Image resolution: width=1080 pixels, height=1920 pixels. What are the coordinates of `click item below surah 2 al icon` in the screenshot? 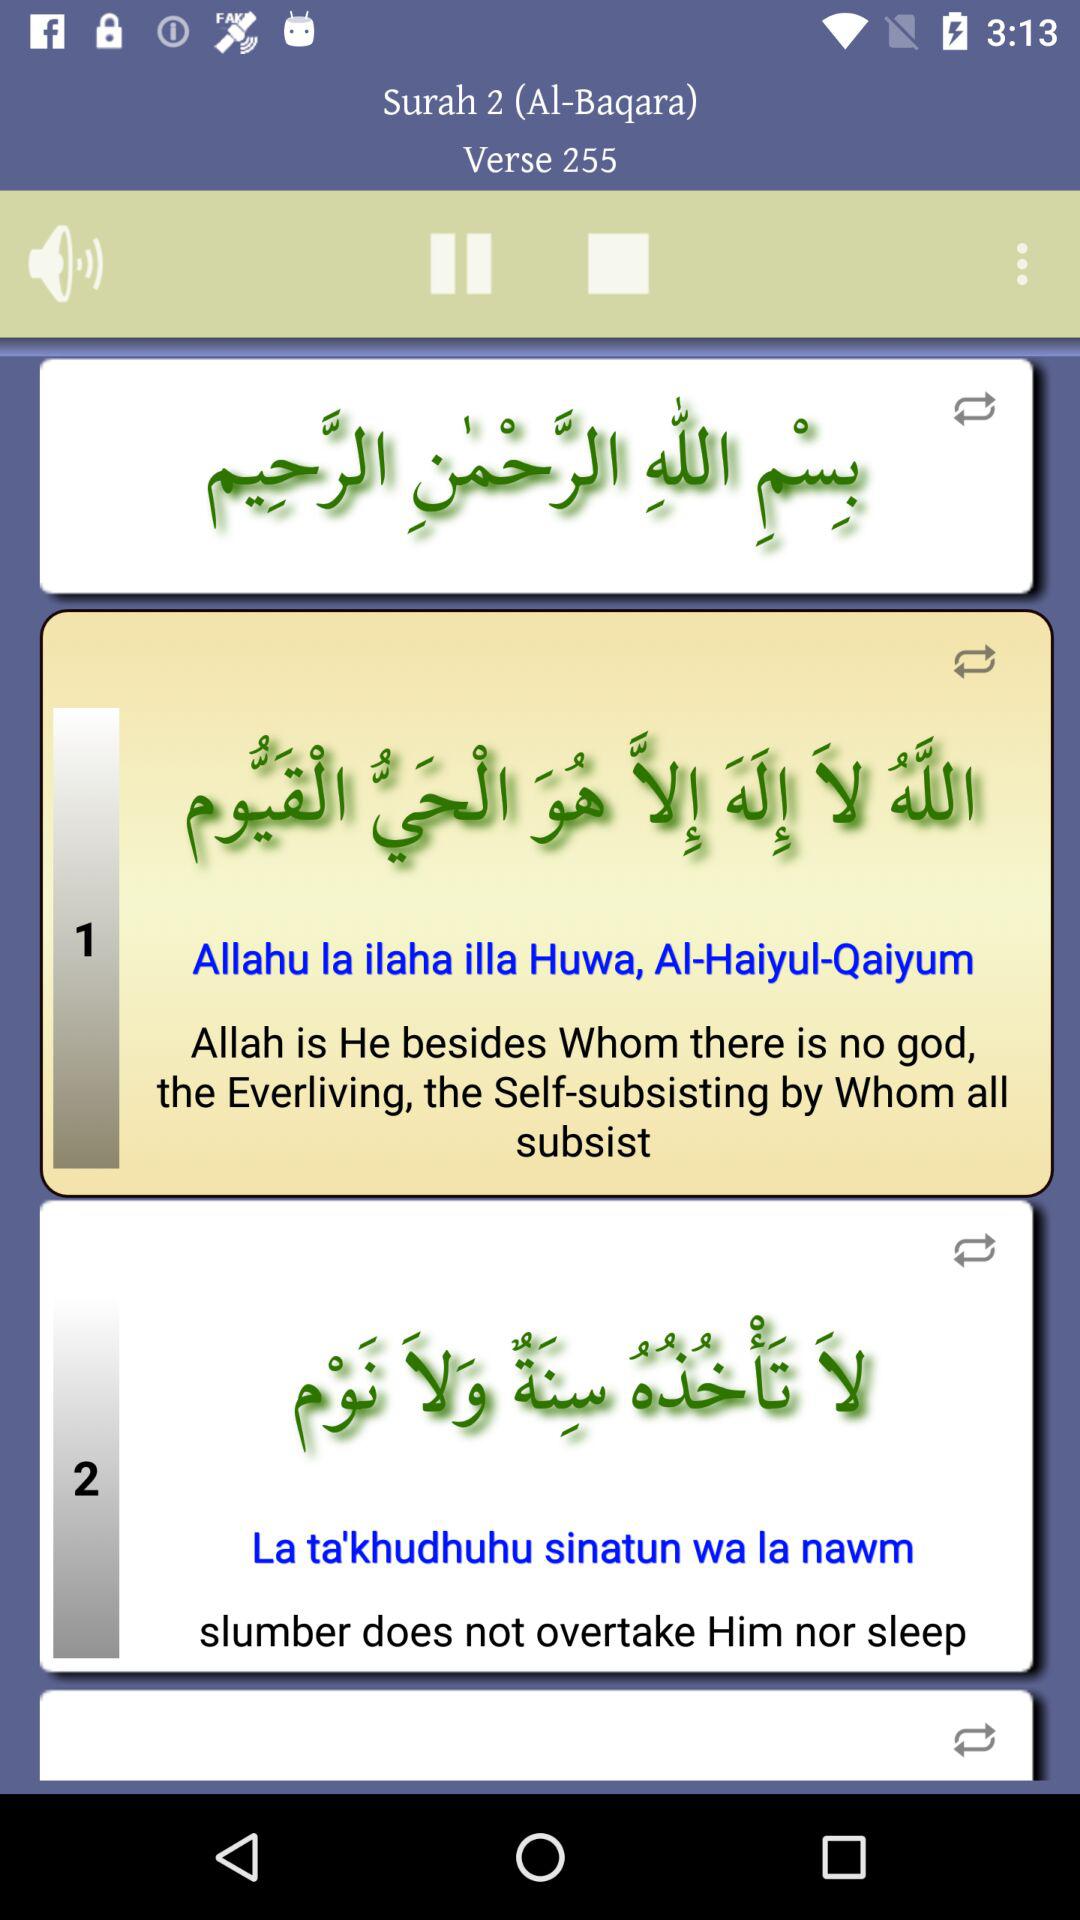 It's located at (1028, 263).